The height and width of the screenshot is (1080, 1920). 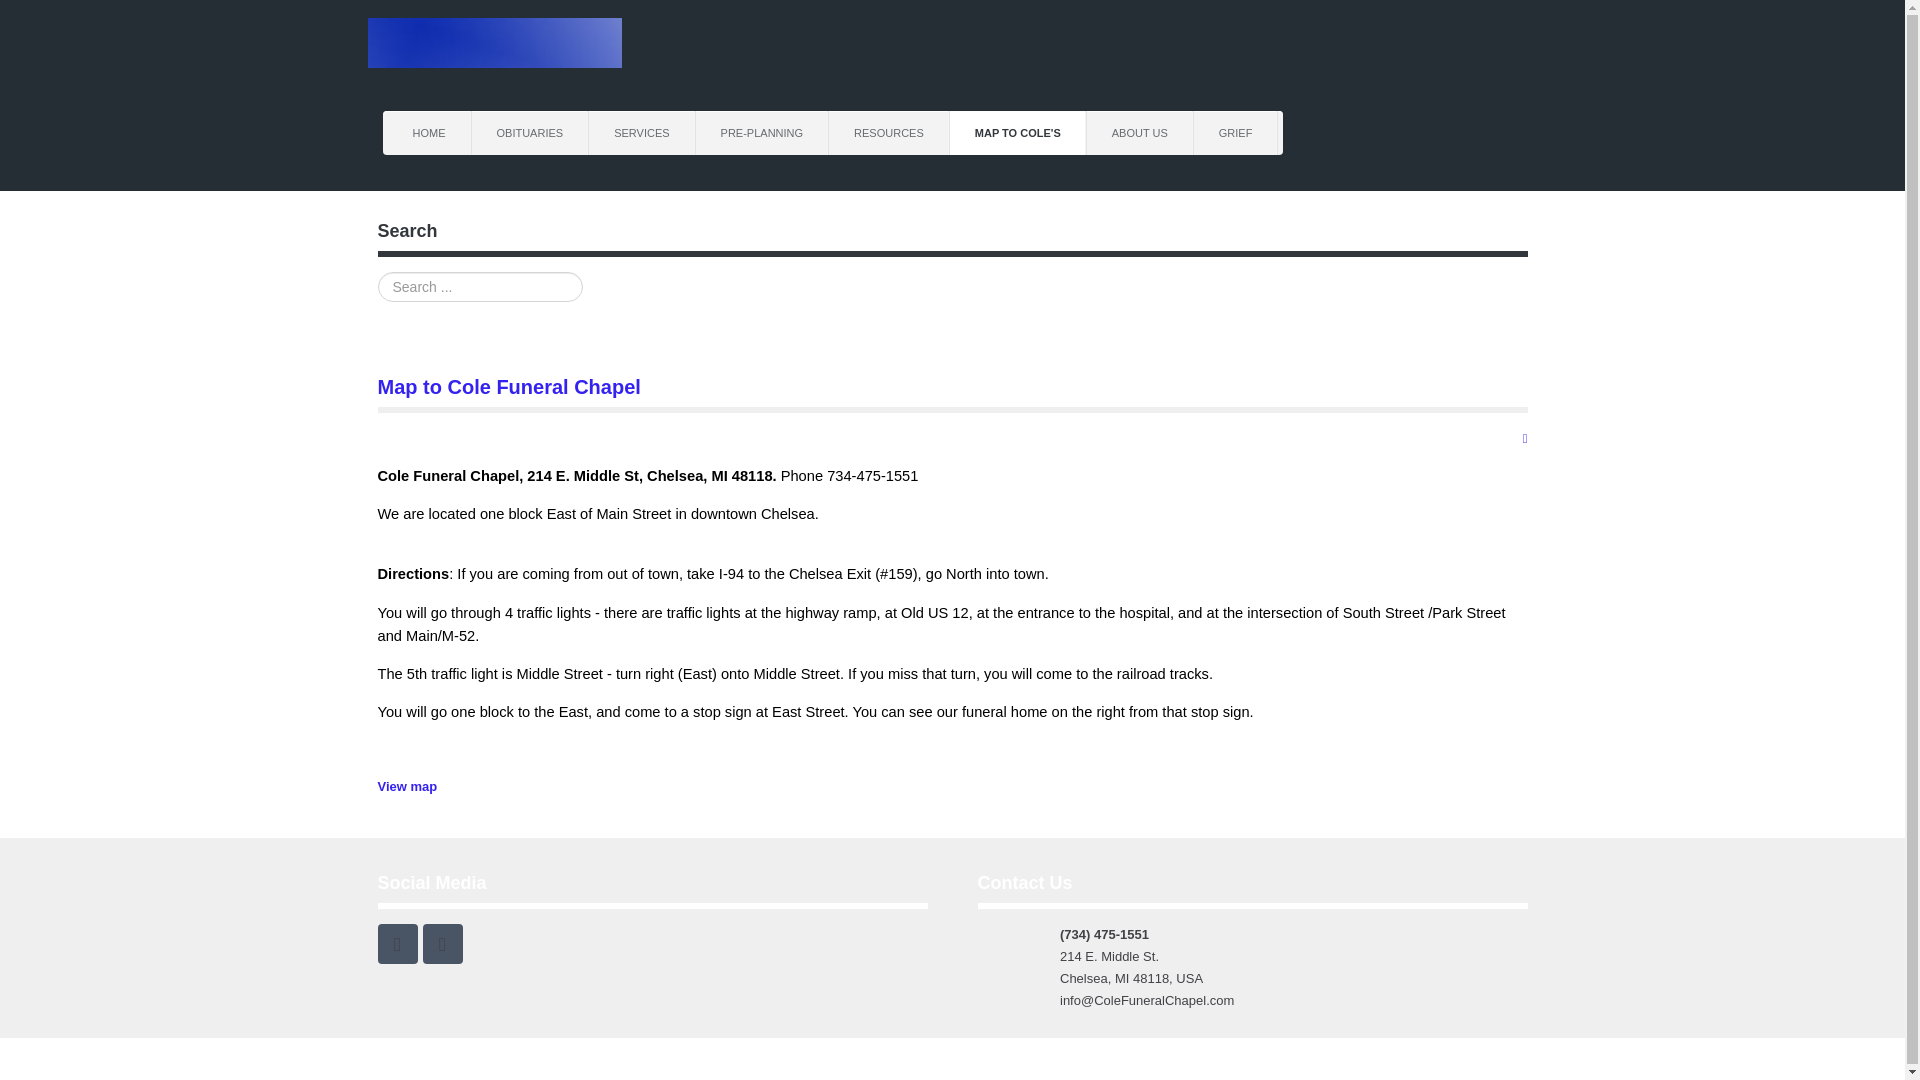 I want to click on GRIEF, so click(x=1236, y=133).